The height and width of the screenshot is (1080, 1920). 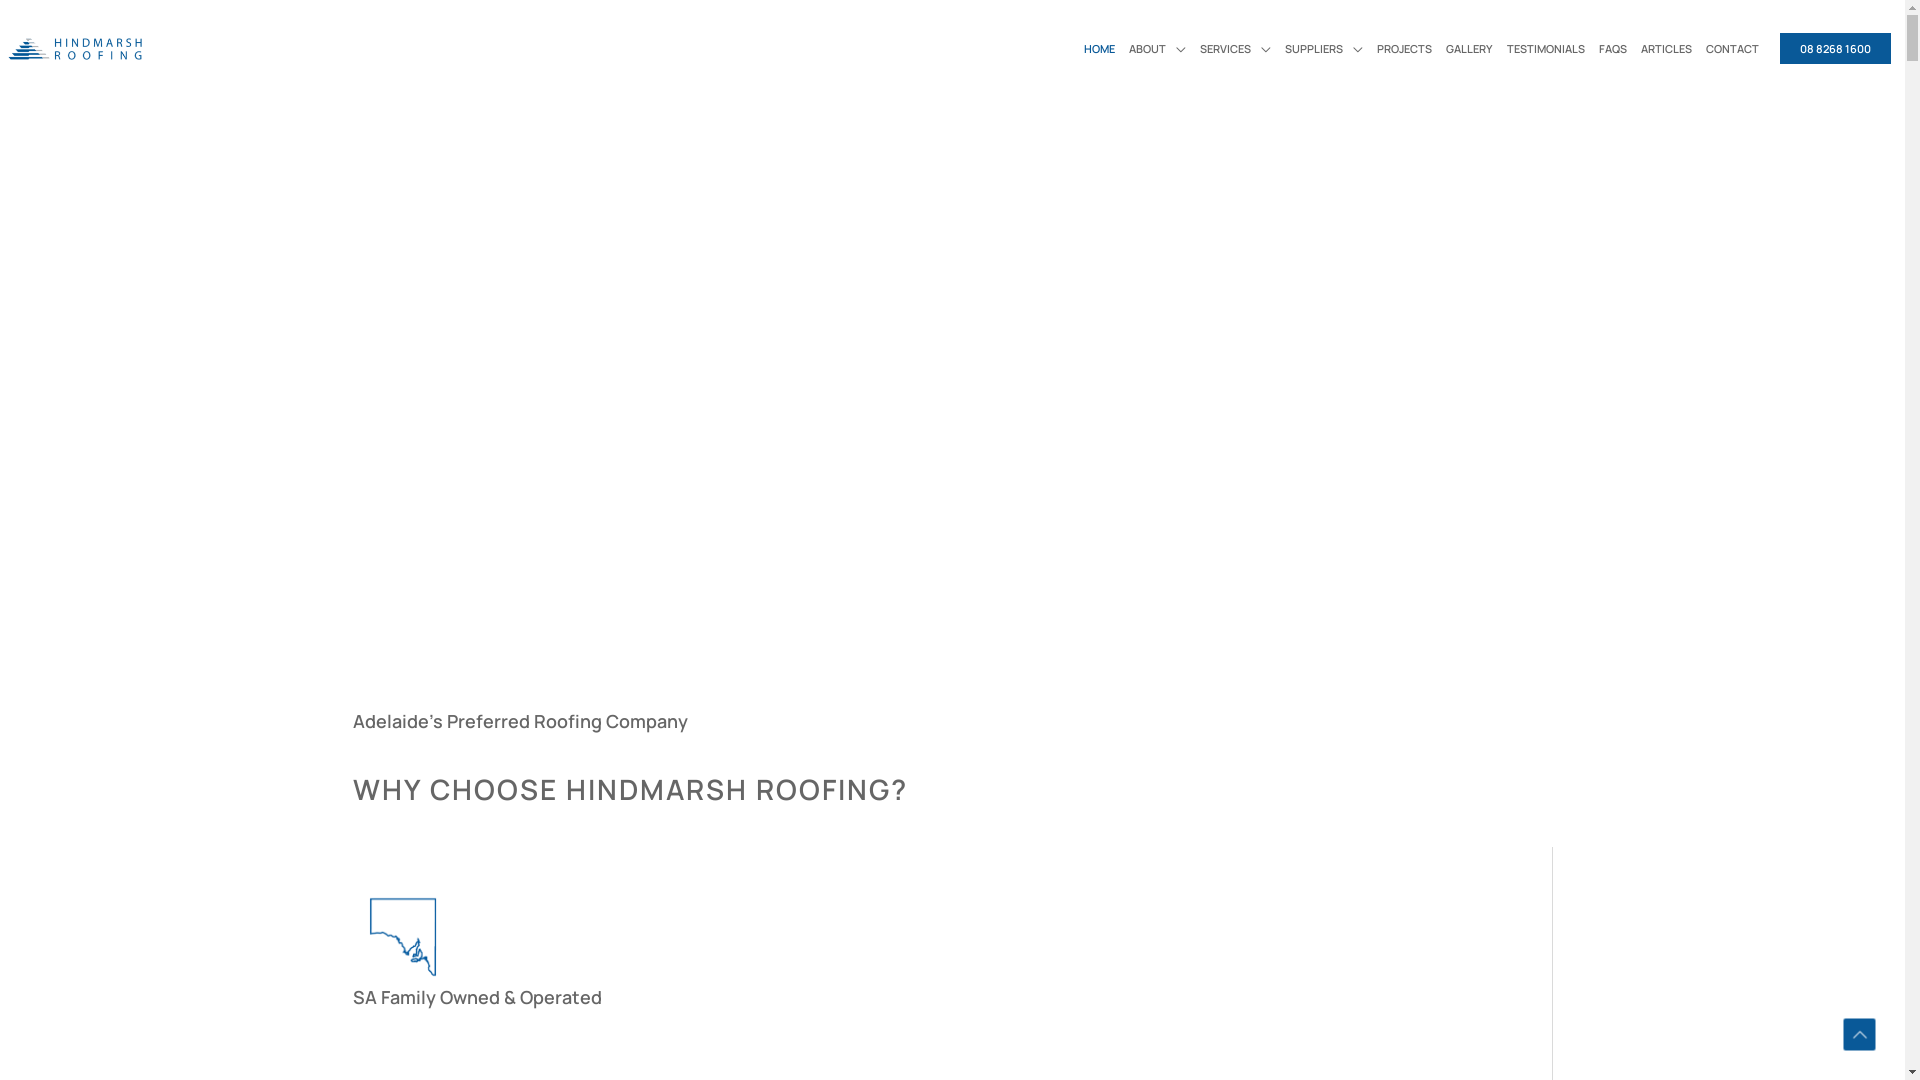 I want to click on SERVICES, so click(x=1236, y=49).